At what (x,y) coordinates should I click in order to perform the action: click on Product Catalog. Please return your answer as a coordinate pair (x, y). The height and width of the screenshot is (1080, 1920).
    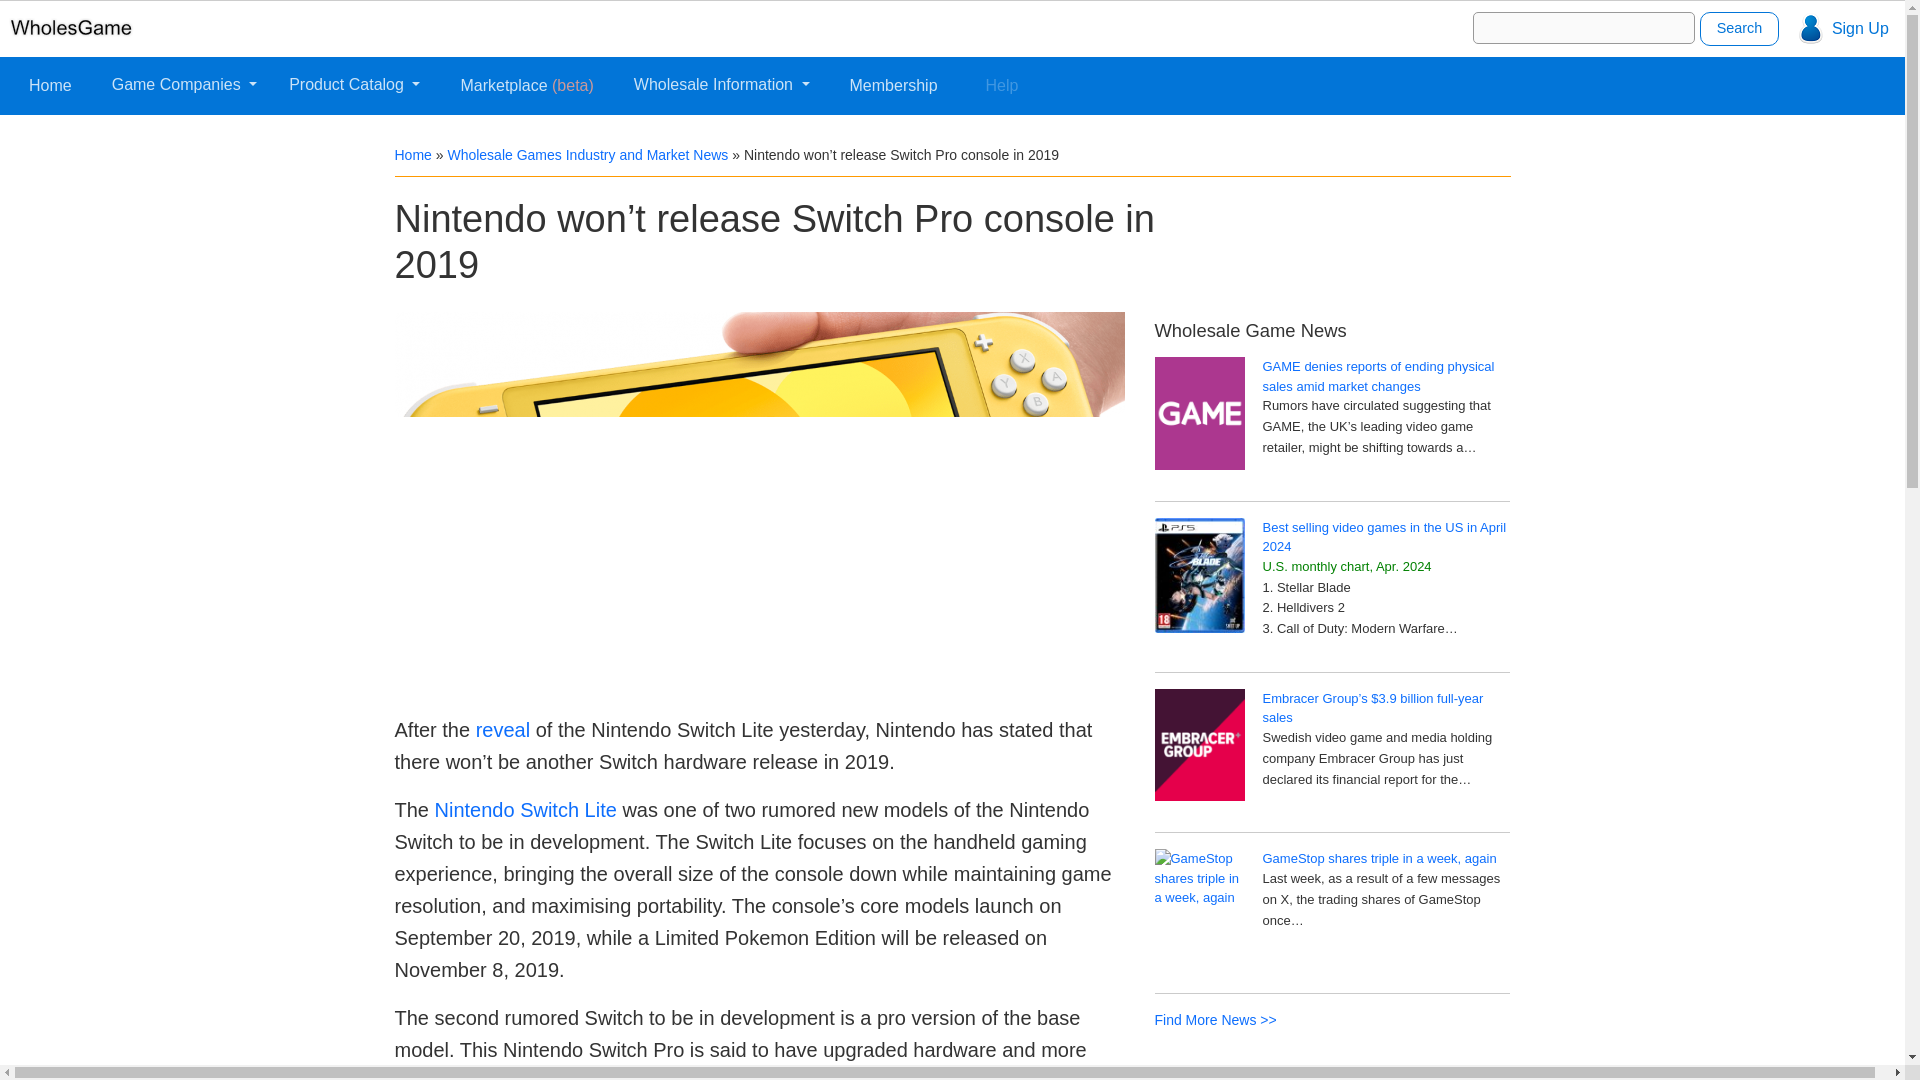
    Looking at the image, I should click on (354, 84).